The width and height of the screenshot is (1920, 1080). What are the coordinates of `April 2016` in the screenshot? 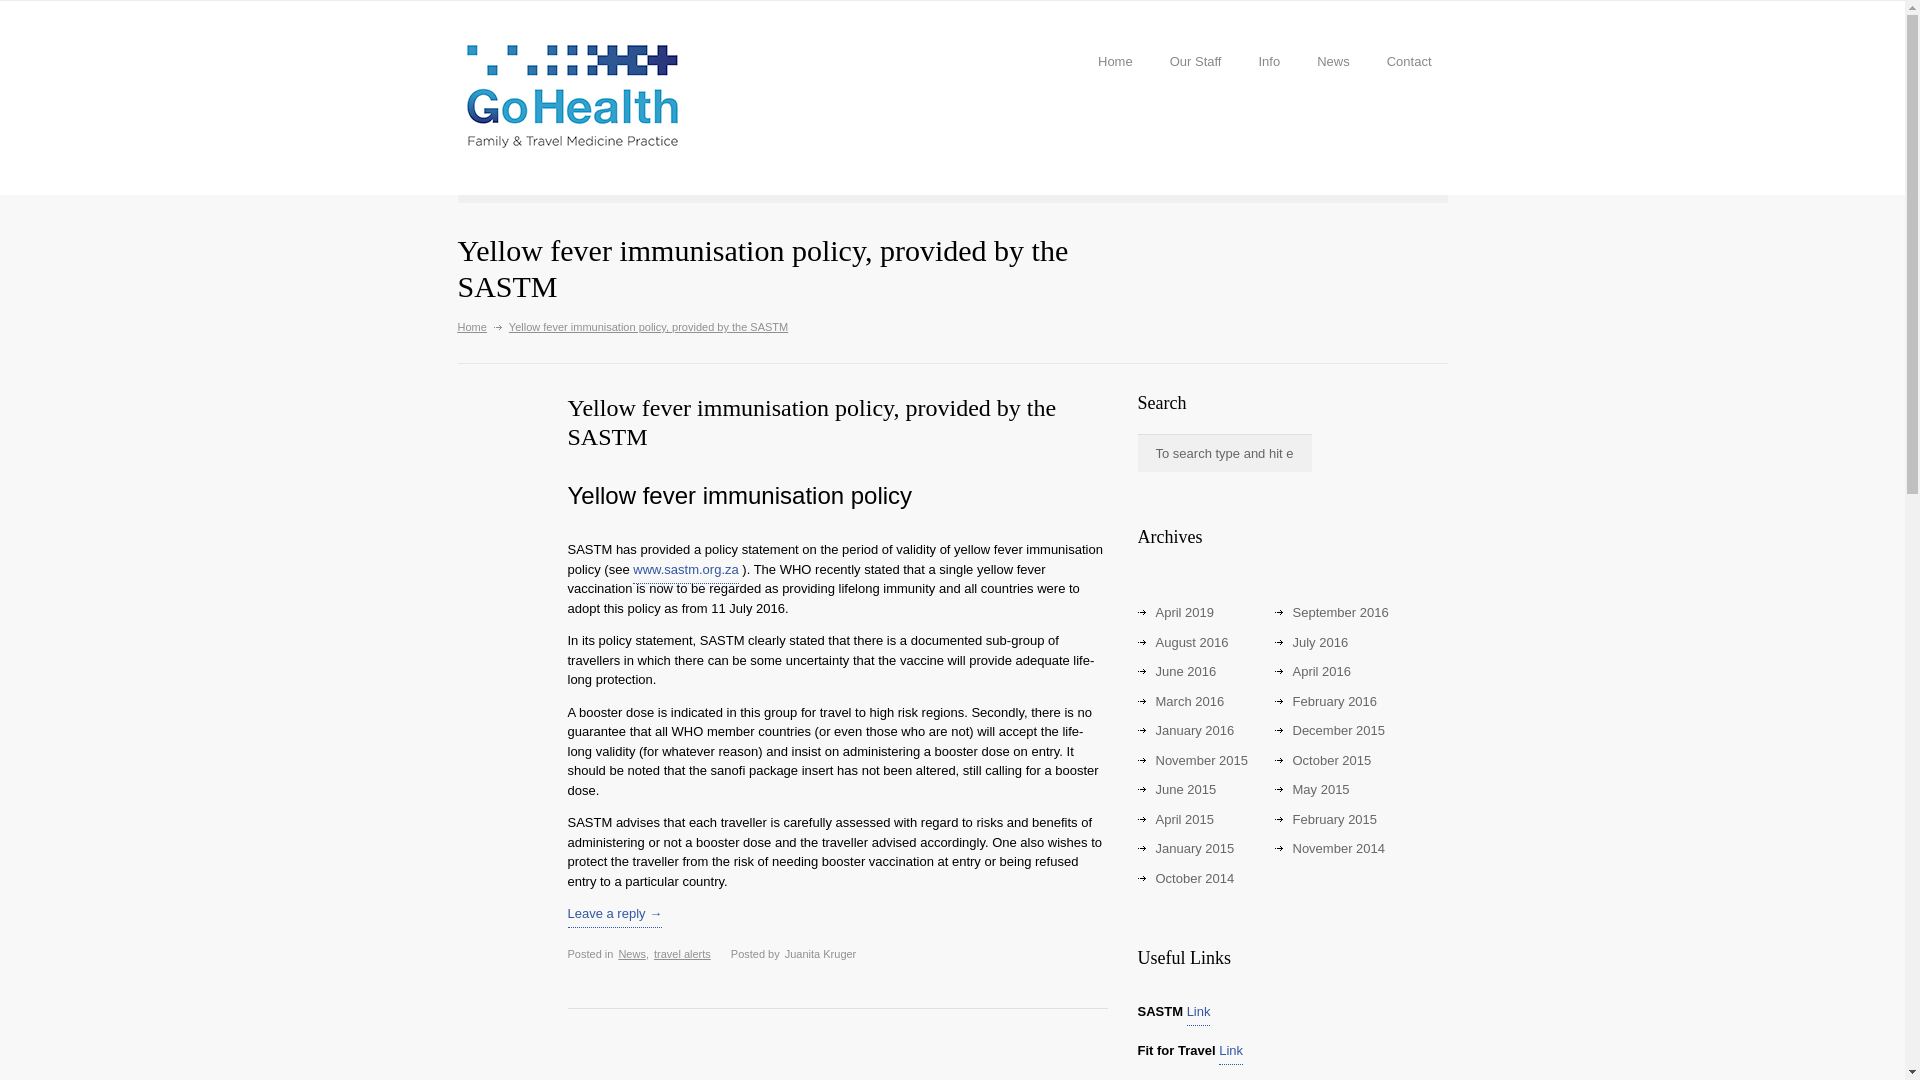 It's located at (1322, 674).